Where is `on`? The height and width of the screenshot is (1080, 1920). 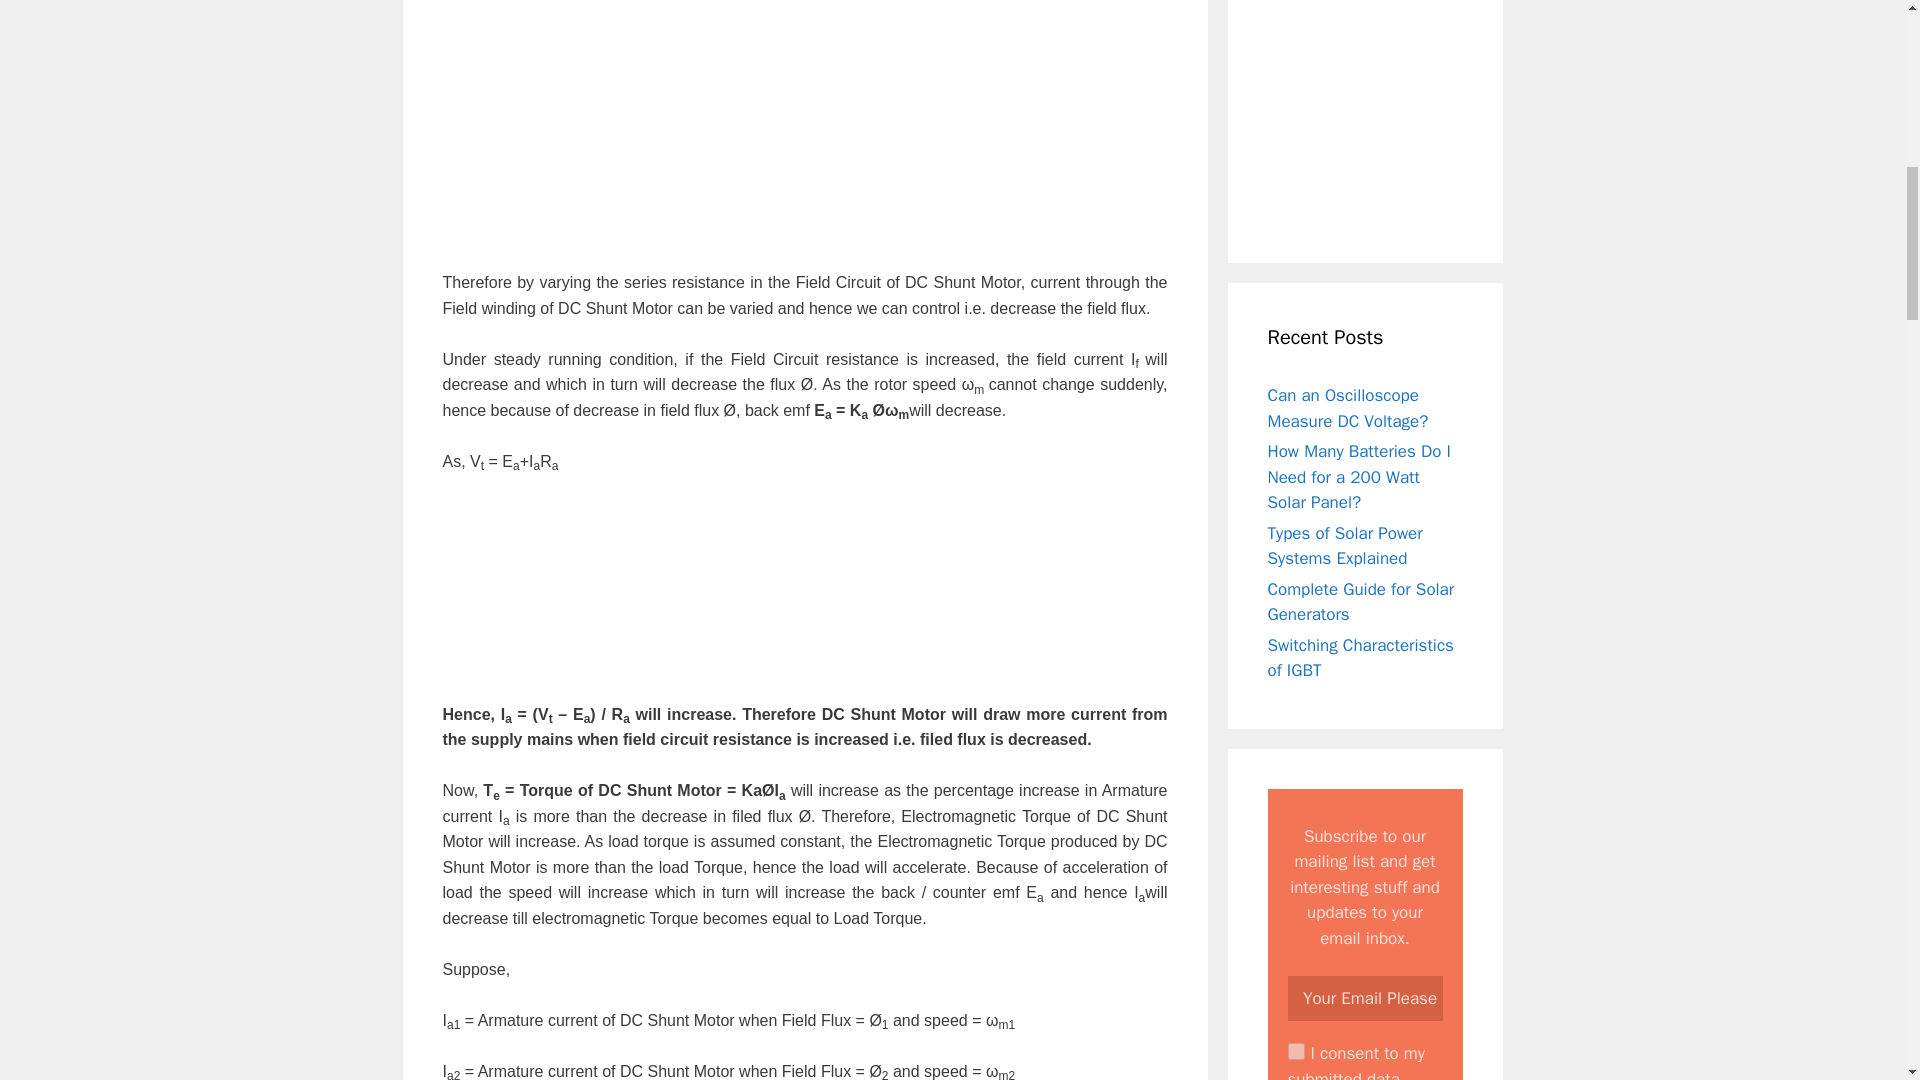
on is located at coordinates (1296, 1051).